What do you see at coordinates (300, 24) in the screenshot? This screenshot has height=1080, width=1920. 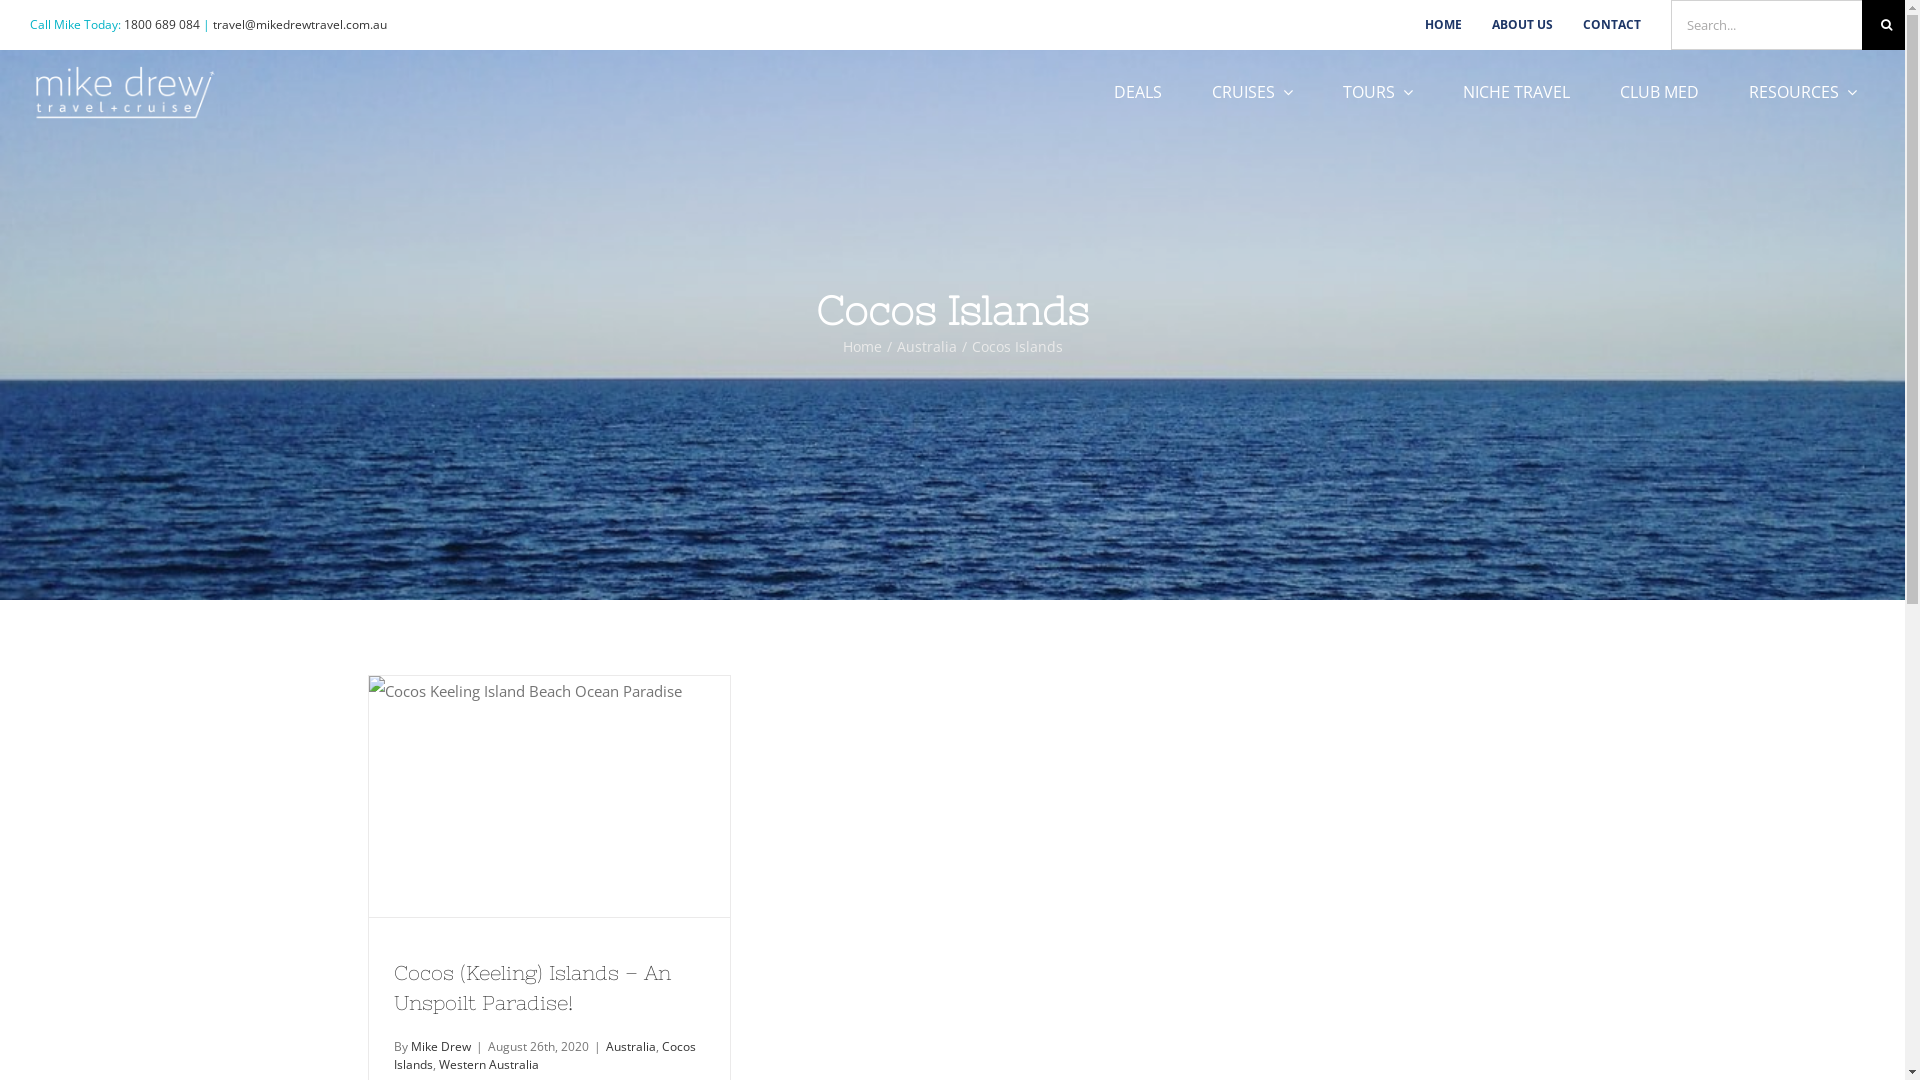 I see `travel@mikedrewtravel.com.au` at bounding box center [300, 24].